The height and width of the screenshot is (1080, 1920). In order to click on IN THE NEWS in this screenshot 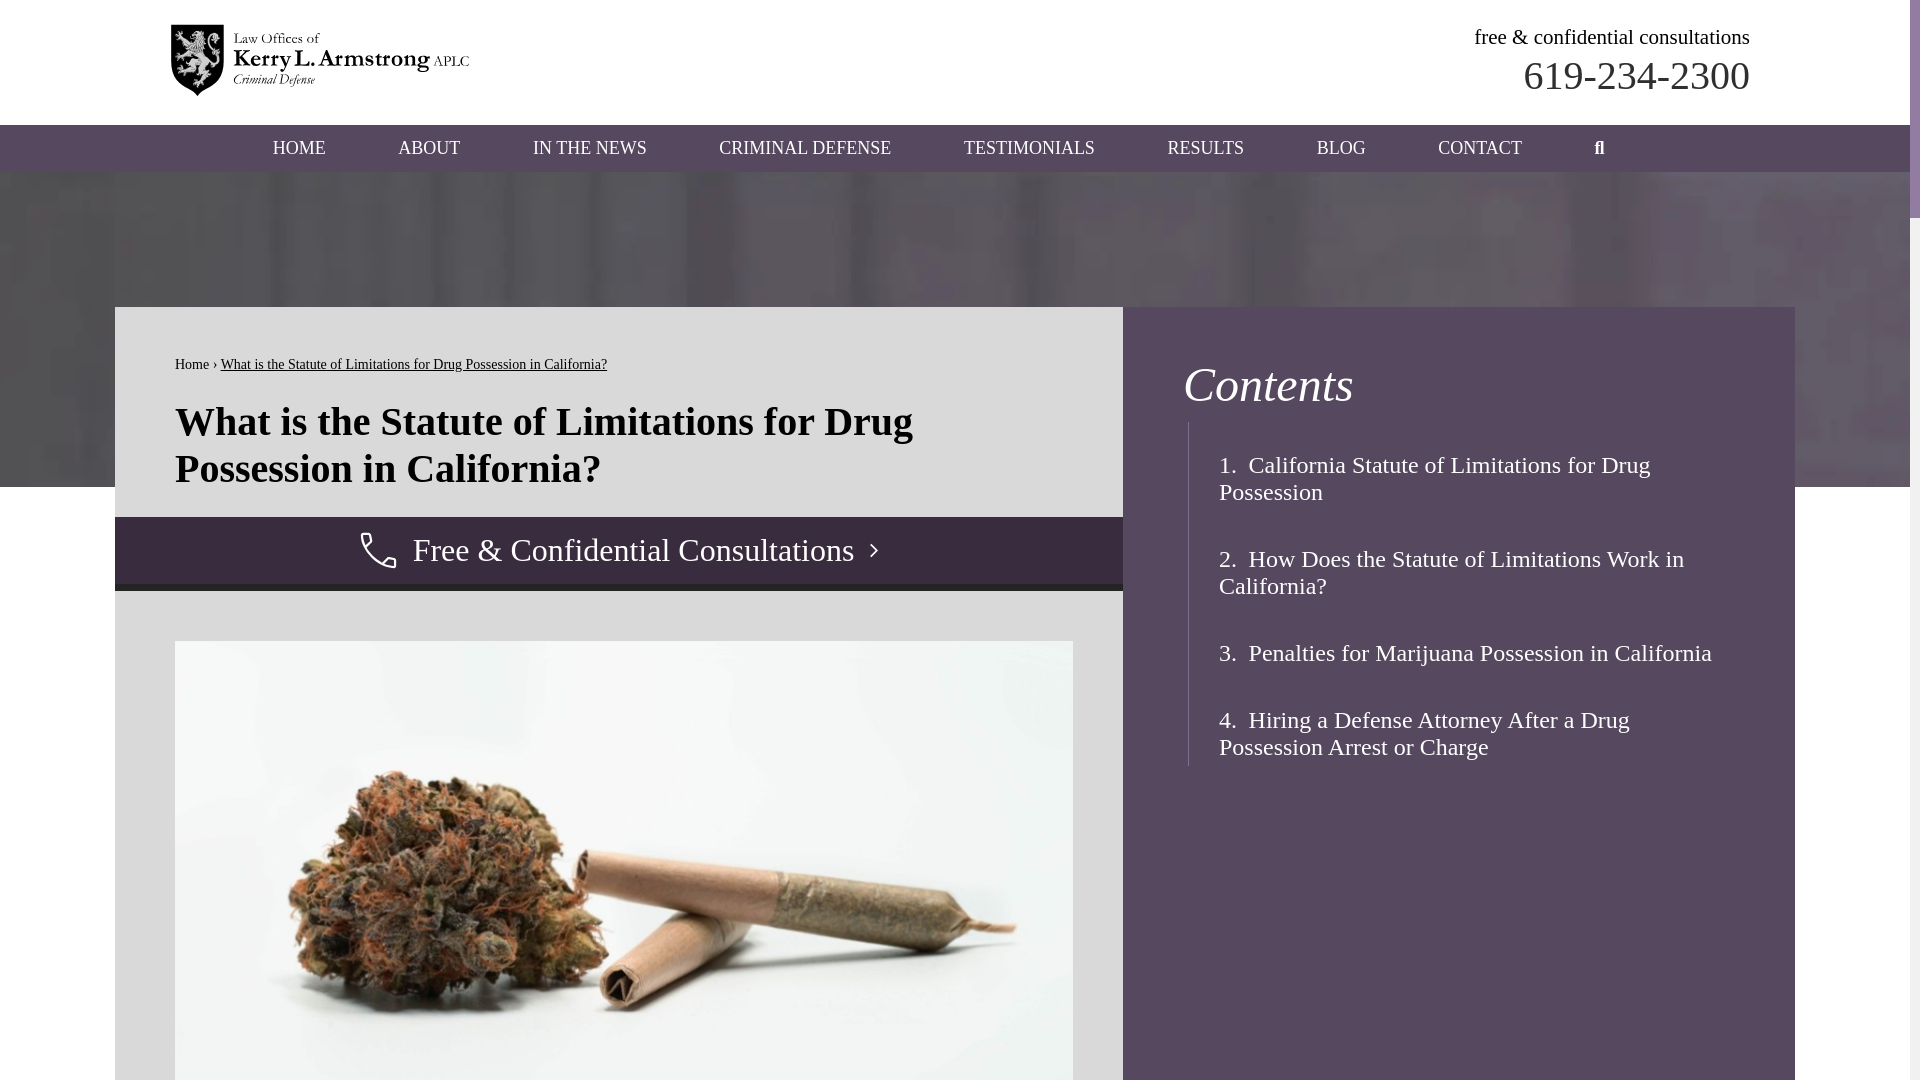, I will do `click(590, 148)`.